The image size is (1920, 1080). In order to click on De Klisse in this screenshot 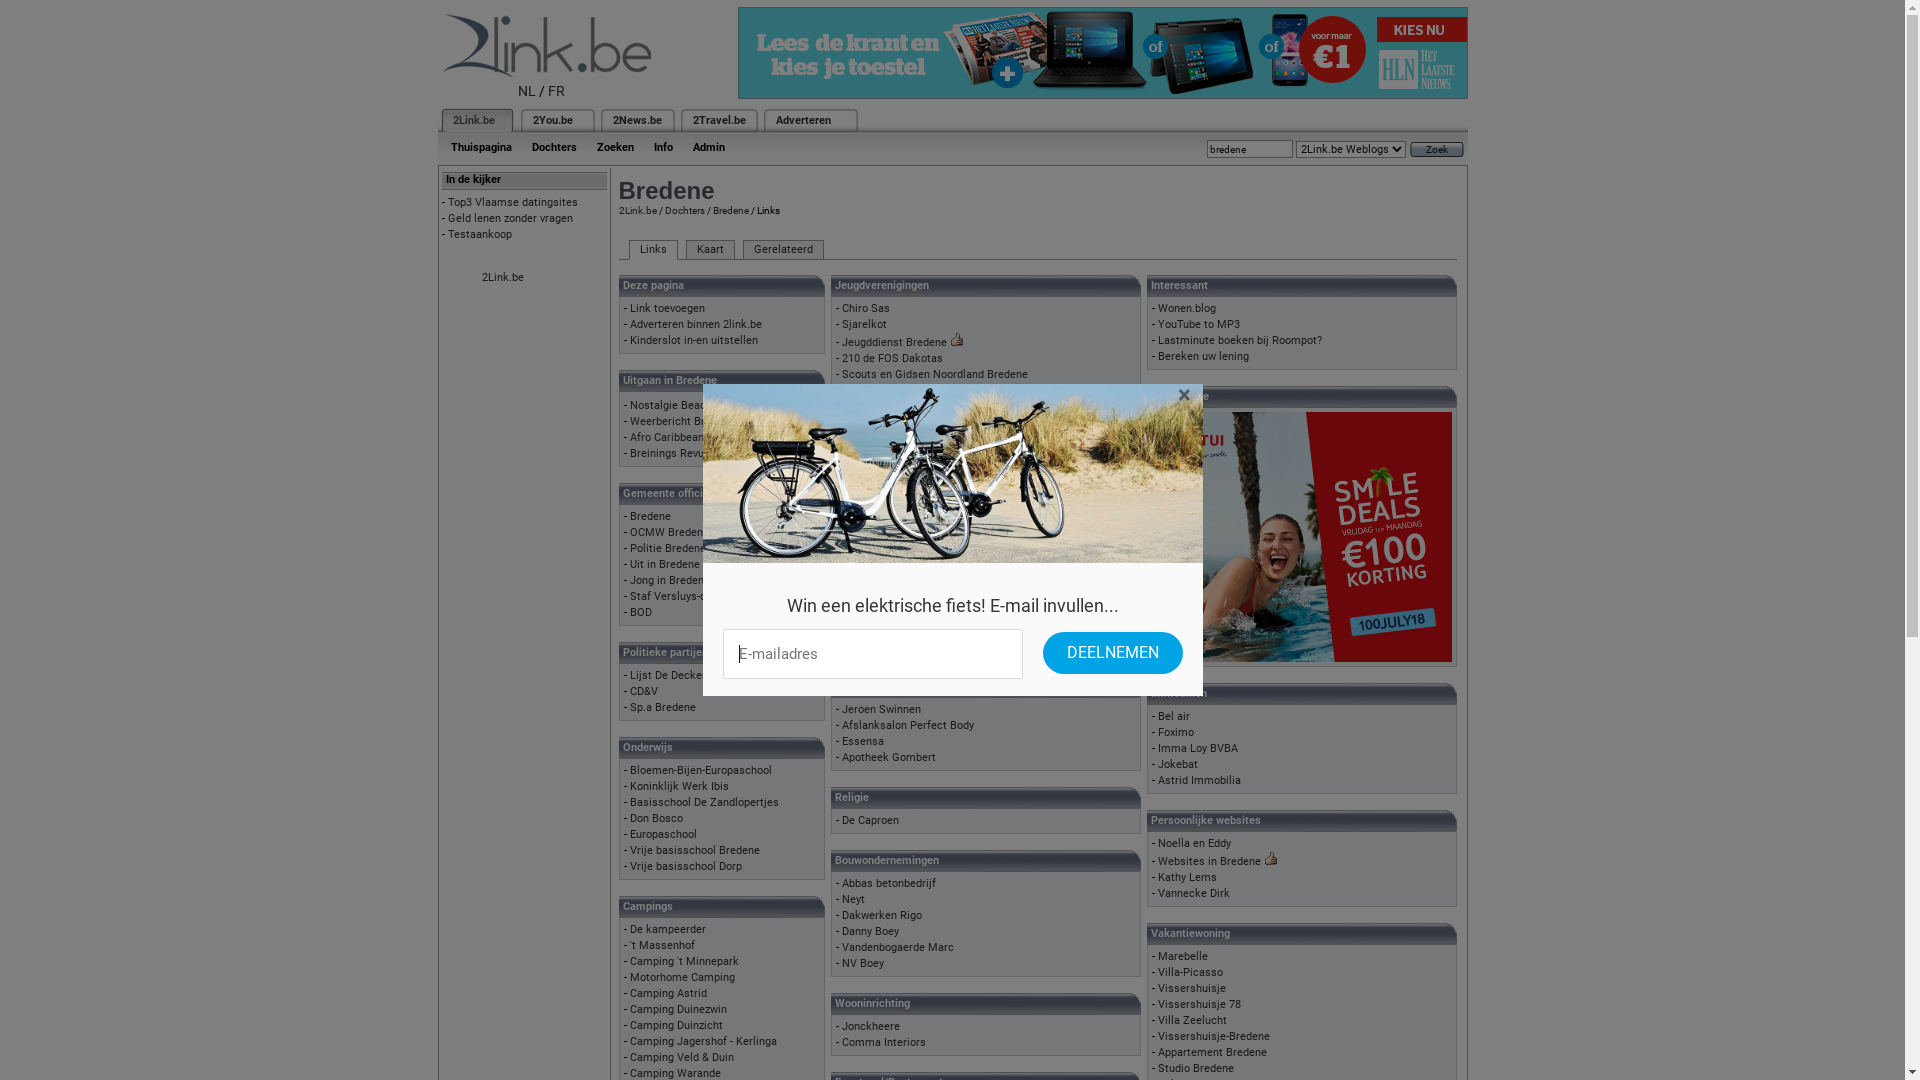, I will do `click(866, 456)`.